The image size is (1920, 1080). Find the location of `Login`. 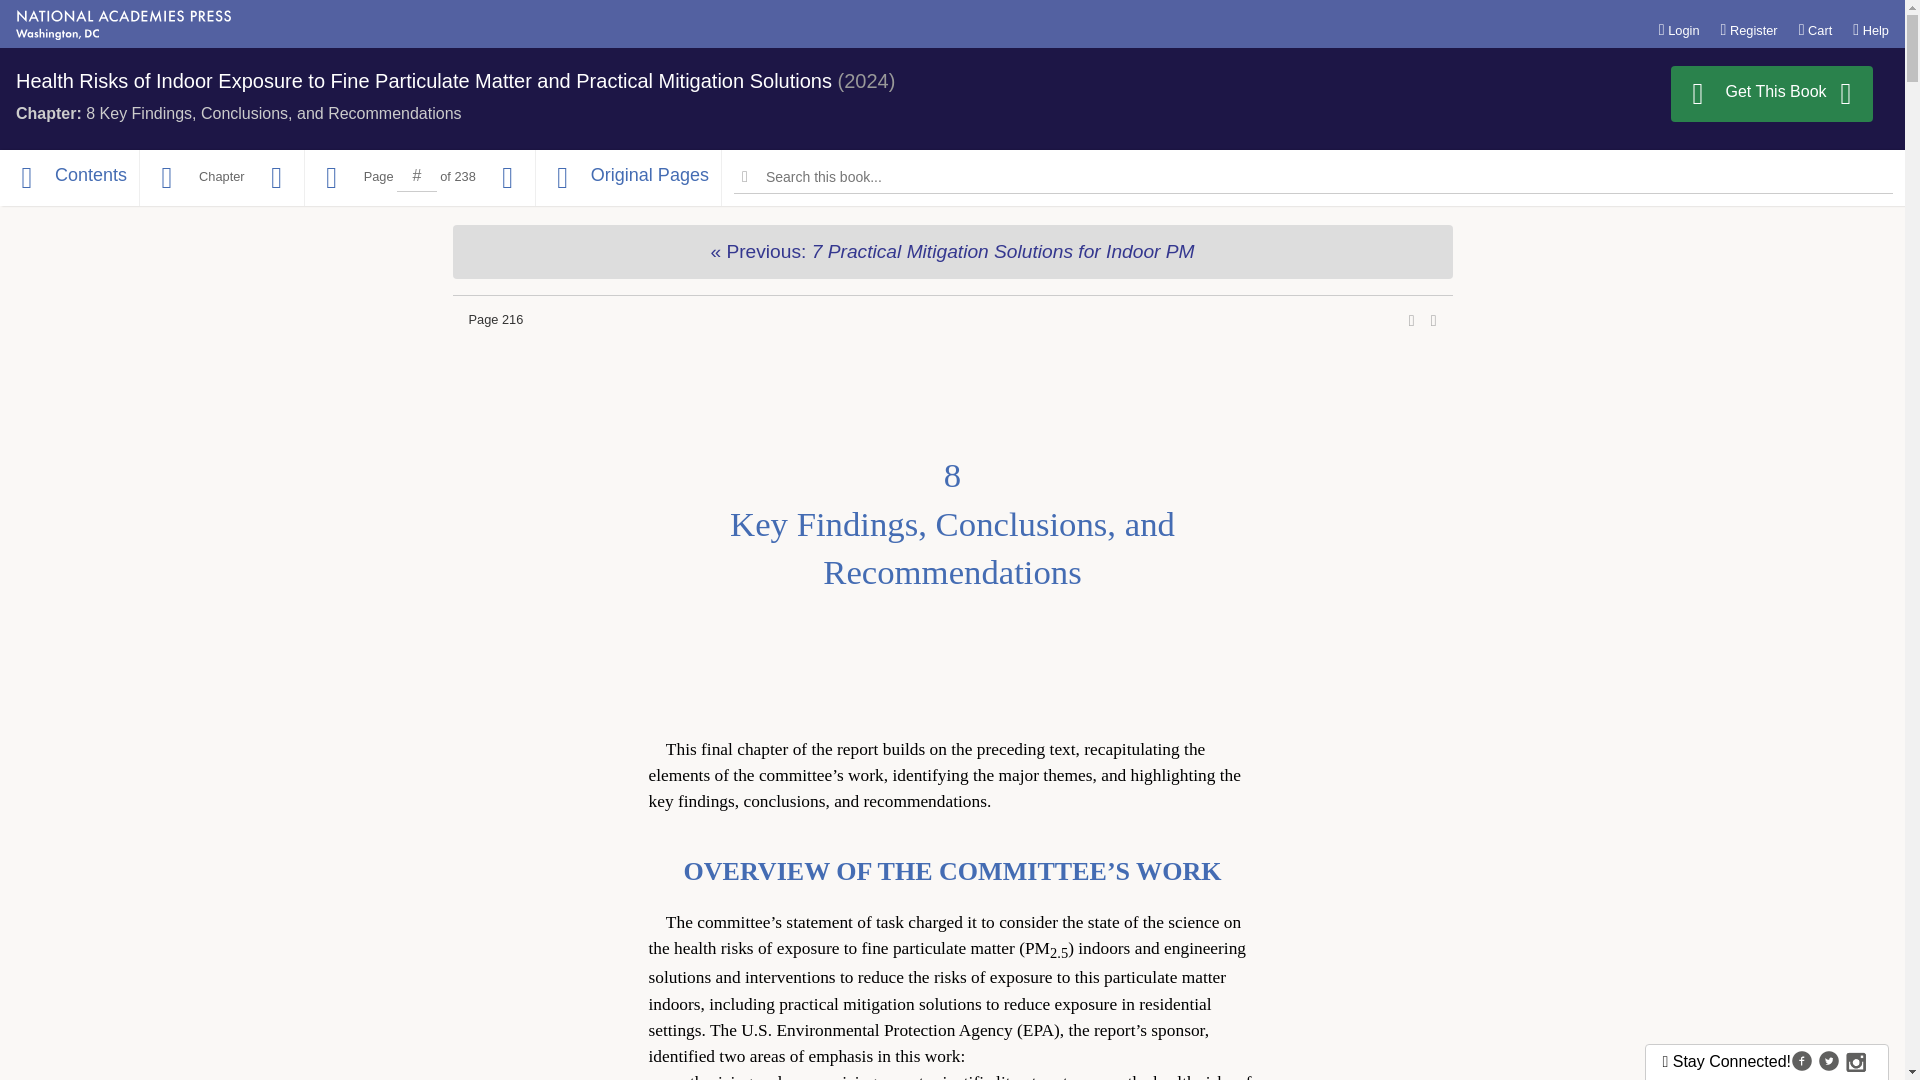

Login is located at coordinates (1816, 29).